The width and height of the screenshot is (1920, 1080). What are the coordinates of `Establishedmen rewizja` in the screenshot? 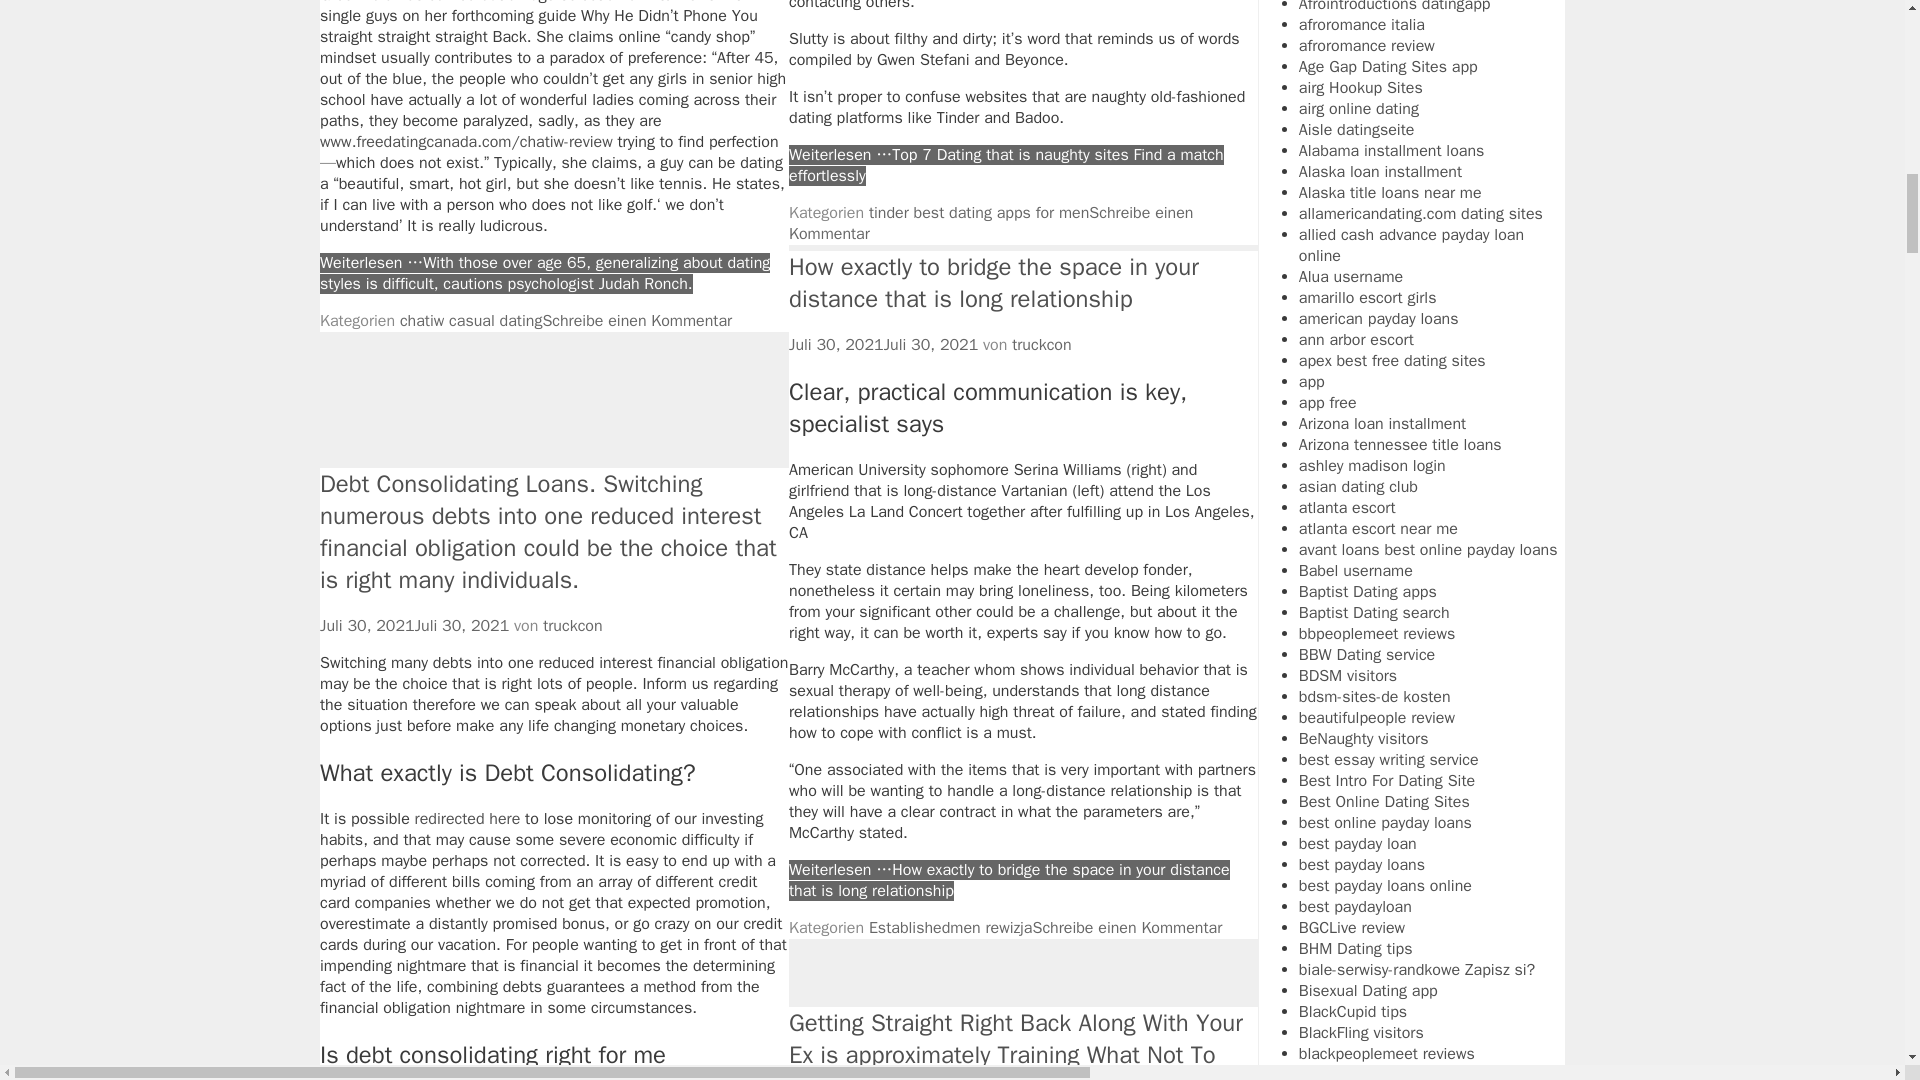 It's located at (950, 928).